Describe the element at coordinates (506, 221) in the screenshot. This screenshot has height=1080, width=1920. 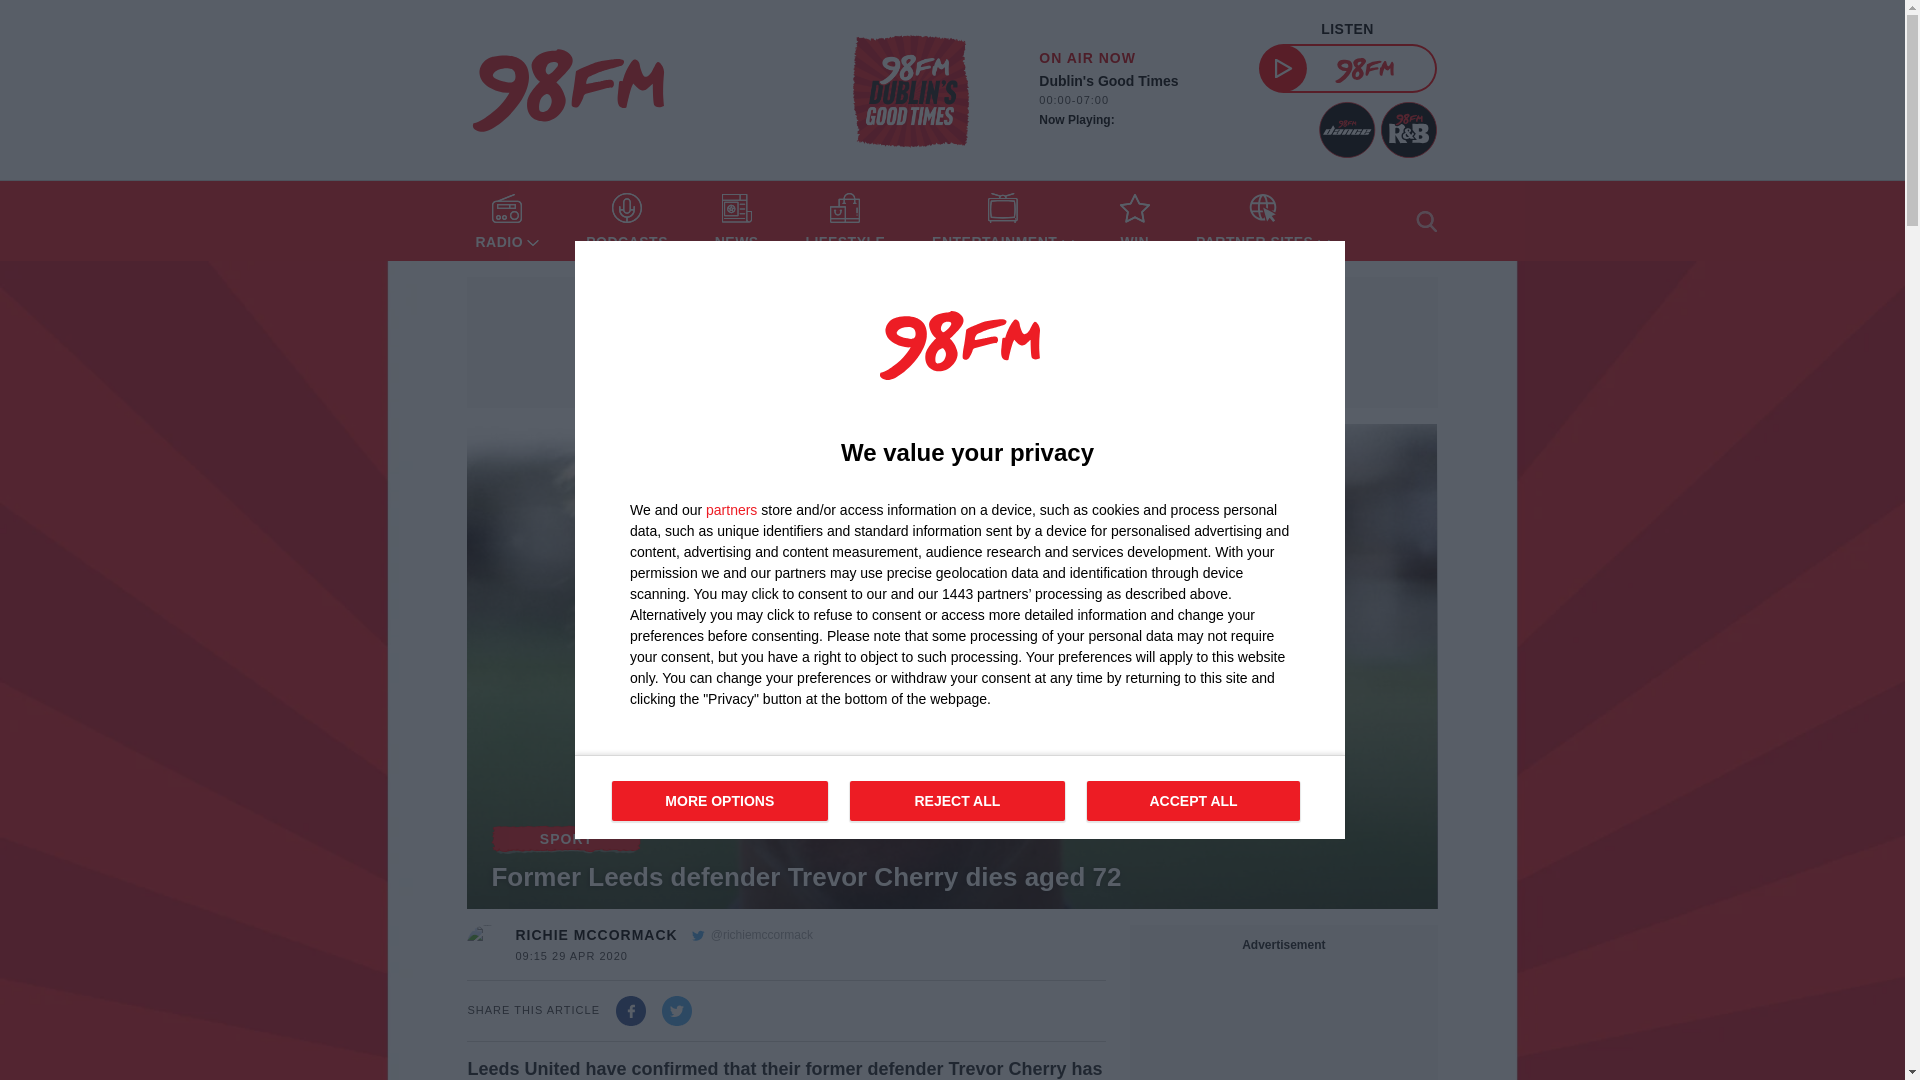
I see `RADIO` at that location.